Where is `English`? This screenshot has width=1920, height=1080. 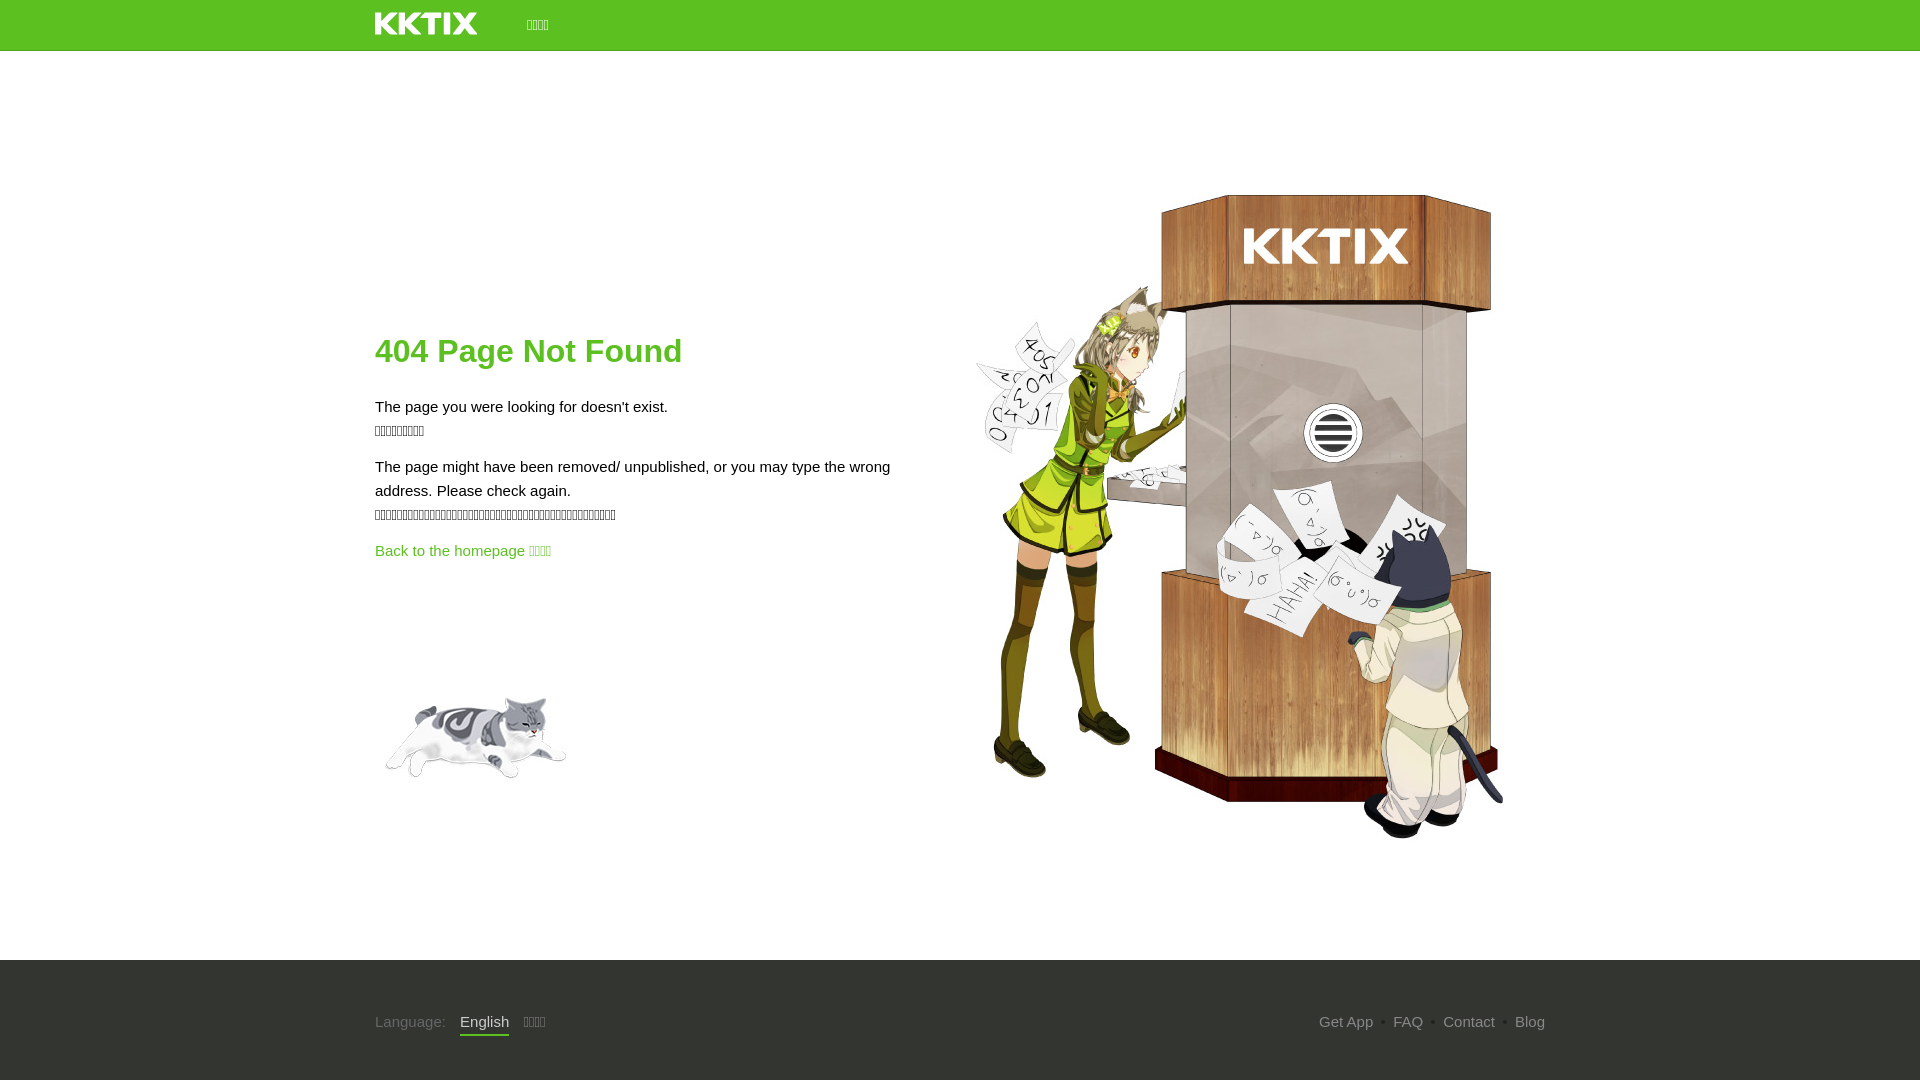
English is located at coordinates (484, 1023).